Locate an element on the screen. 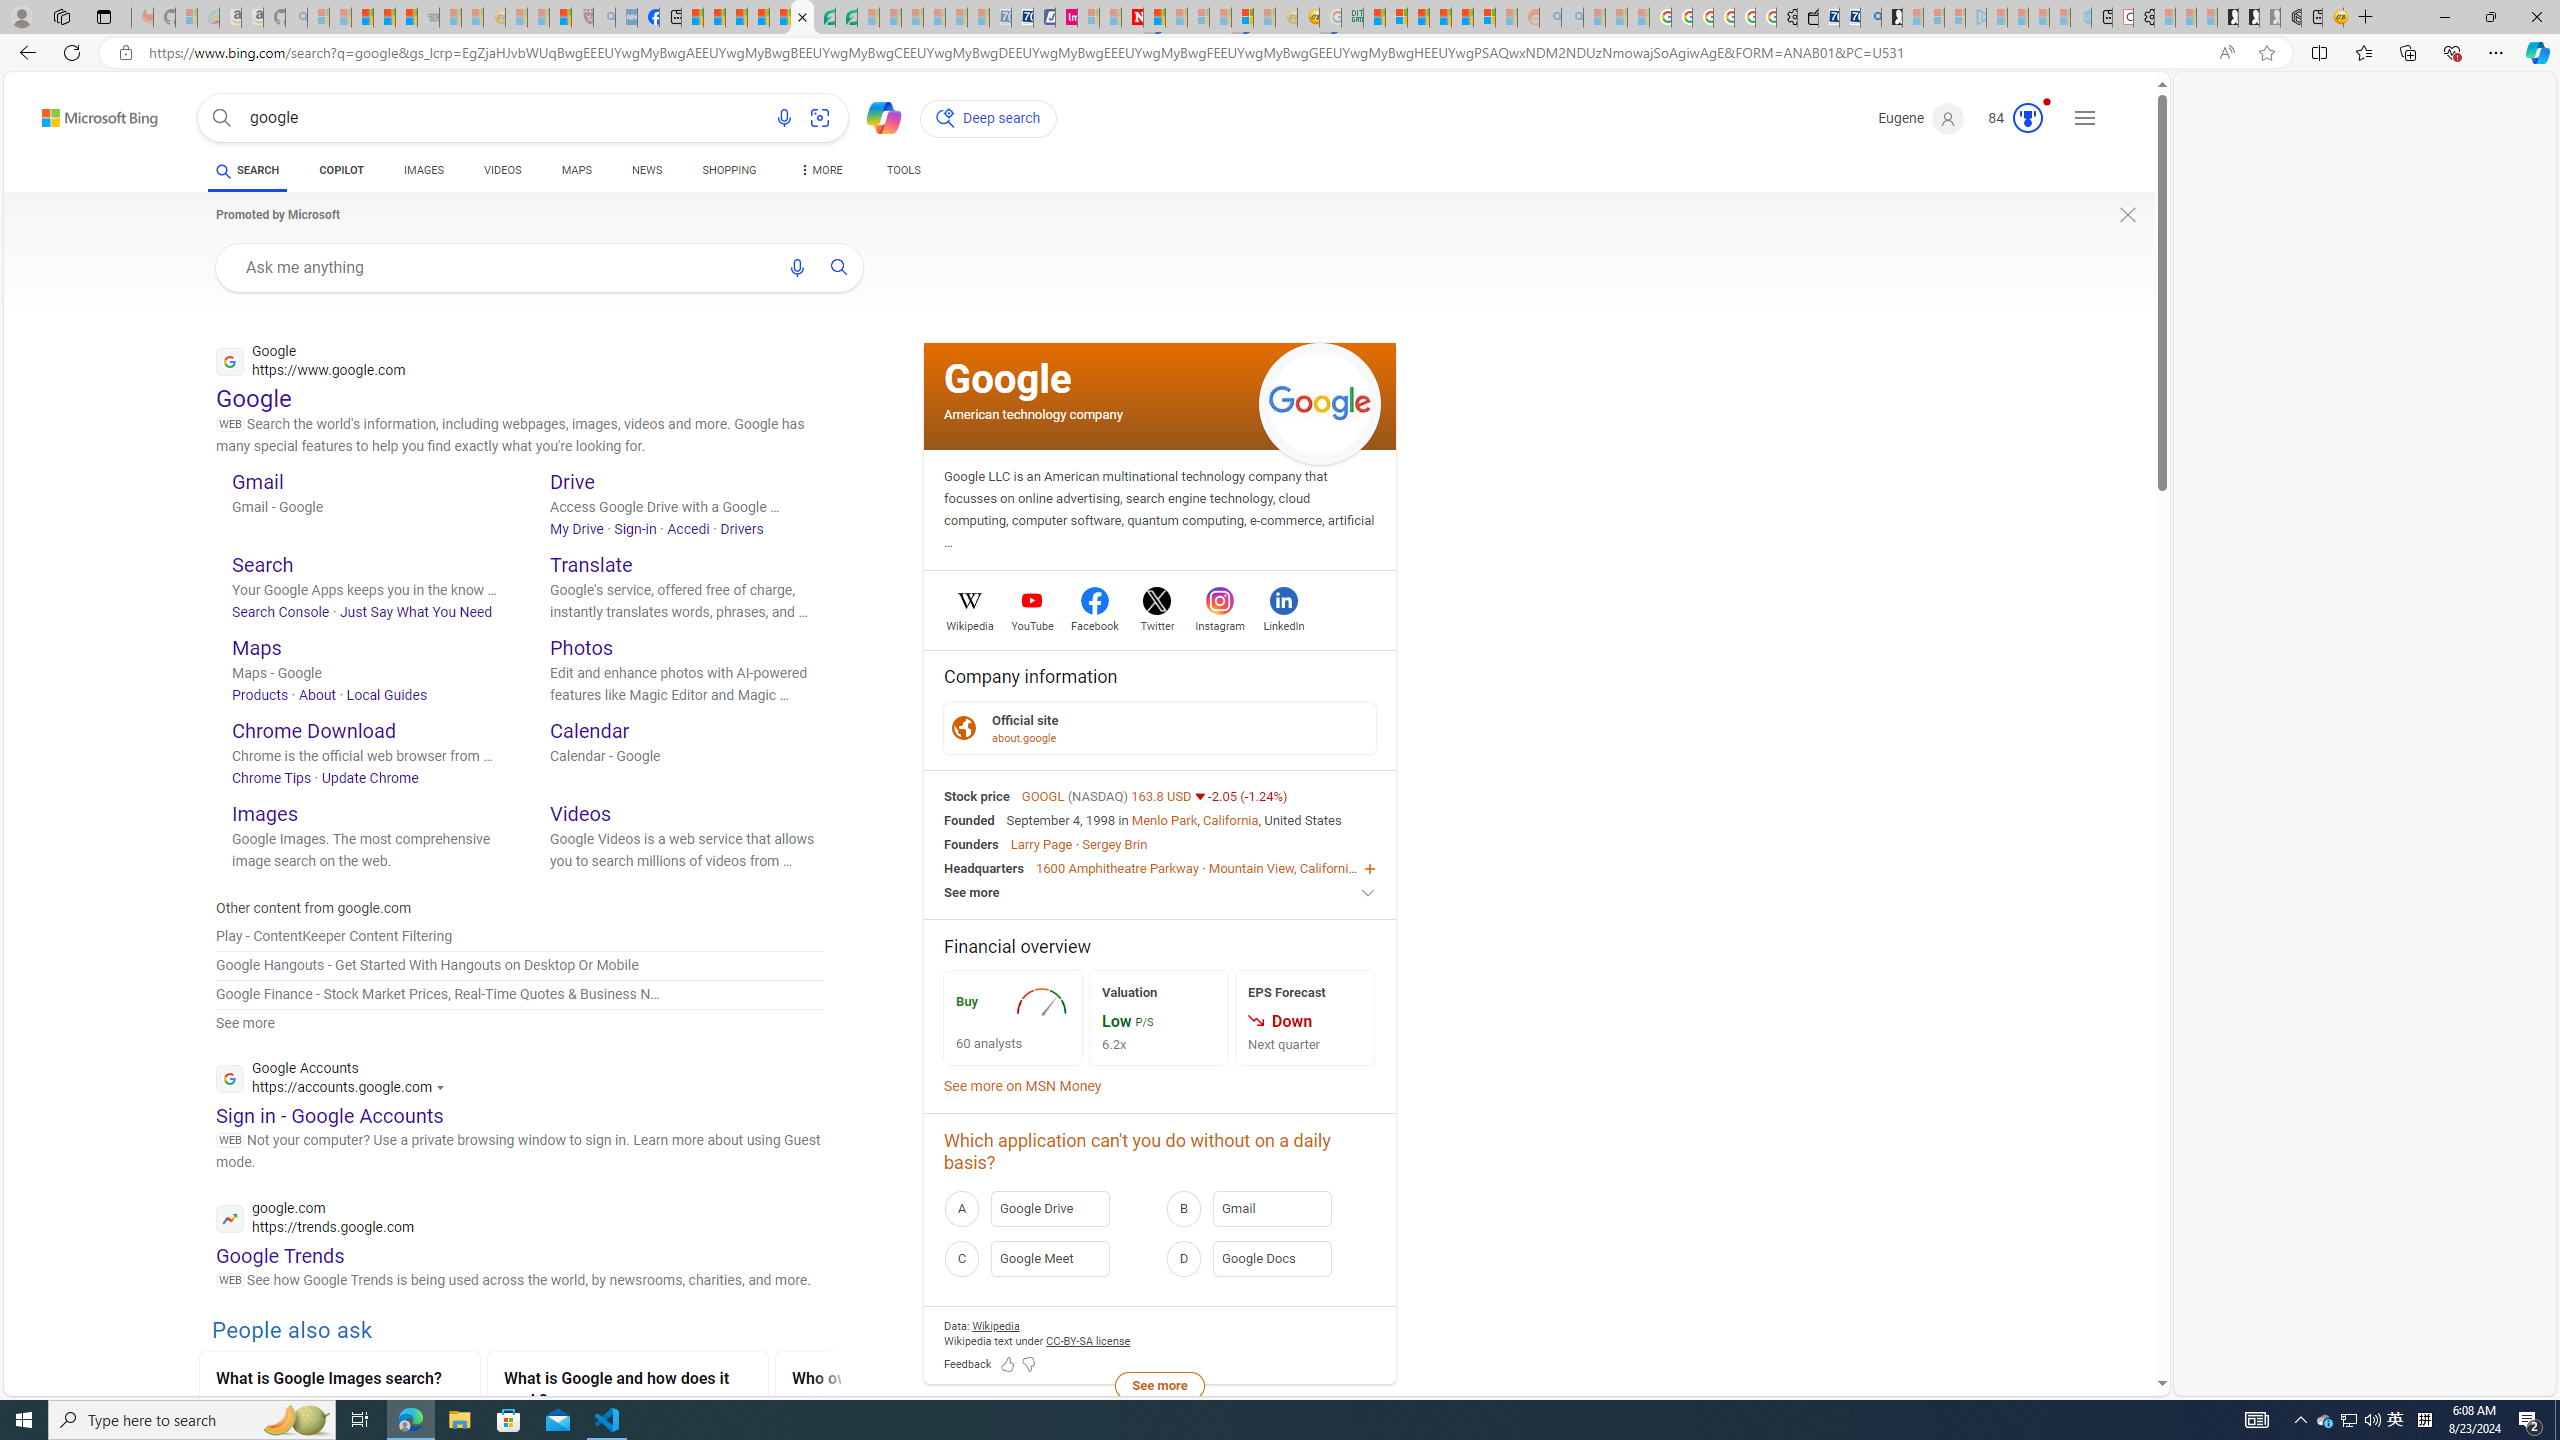 This screenshot has height=1440, width=2560. AutomationID: mfa_root is located at coordinates (2087, 1324).